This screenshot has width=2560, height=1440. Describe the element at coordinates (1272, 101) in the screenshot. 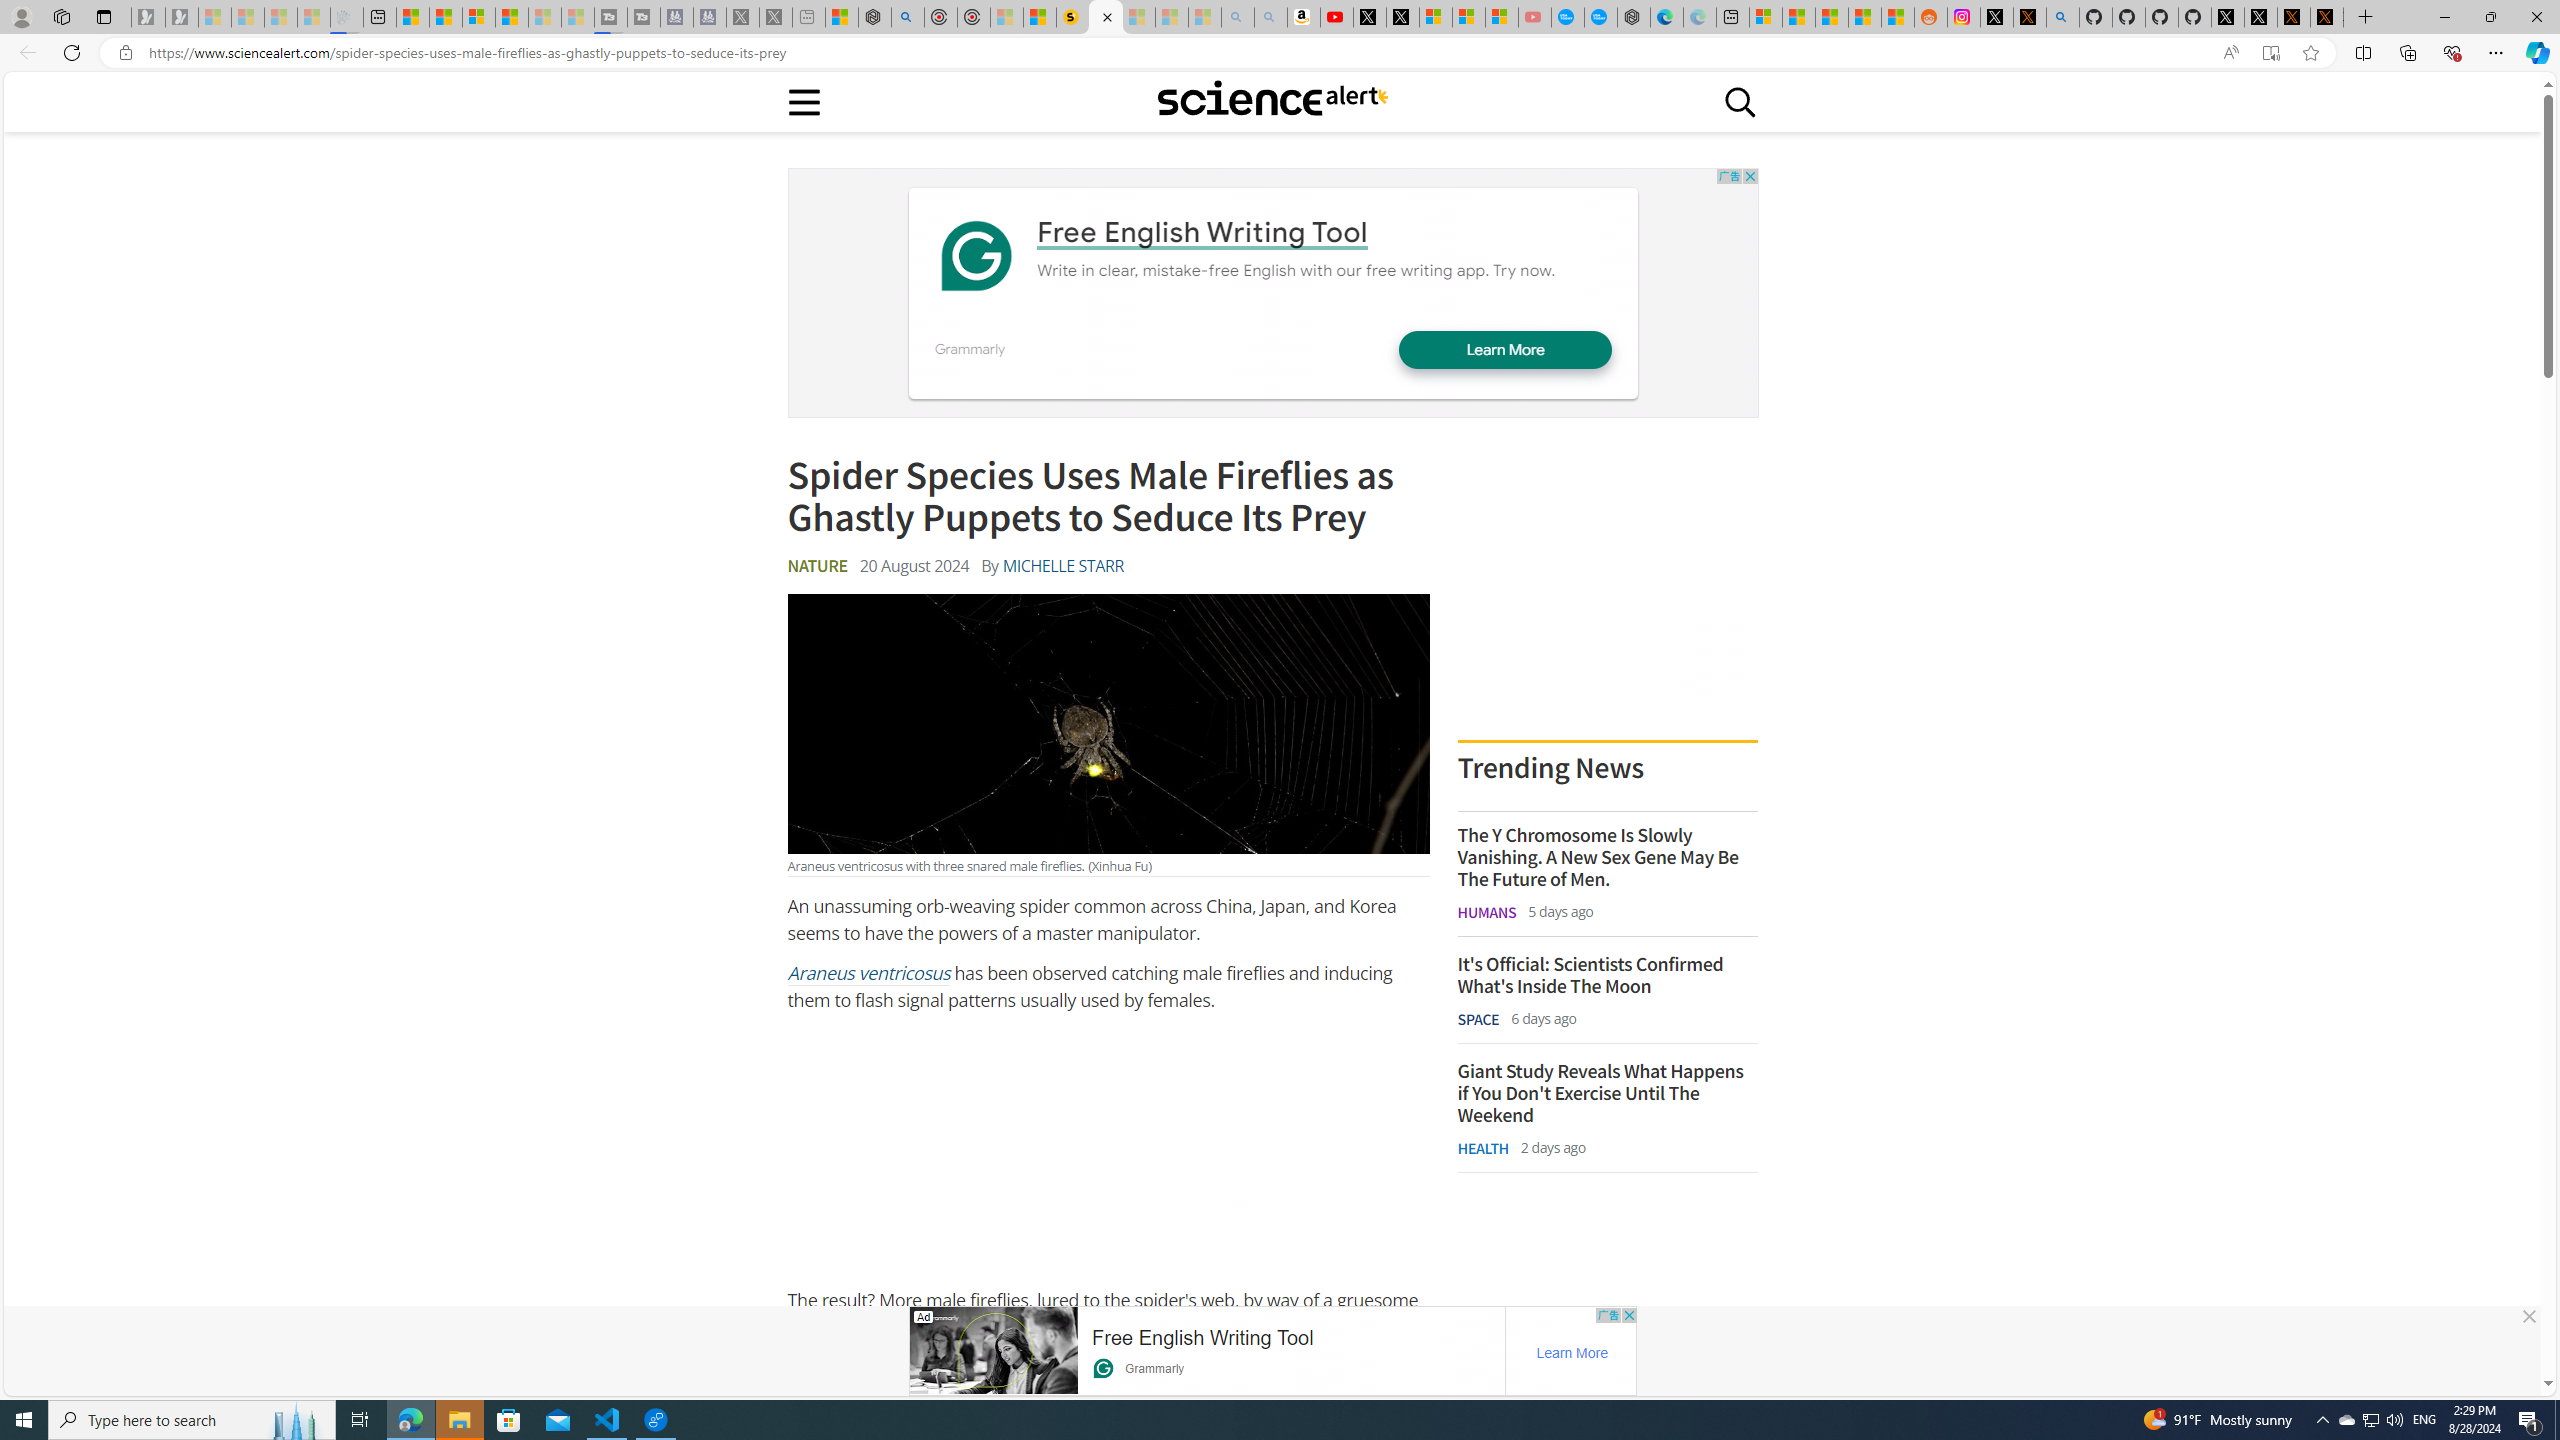

I see `ScienceAlert homepage` at that location.